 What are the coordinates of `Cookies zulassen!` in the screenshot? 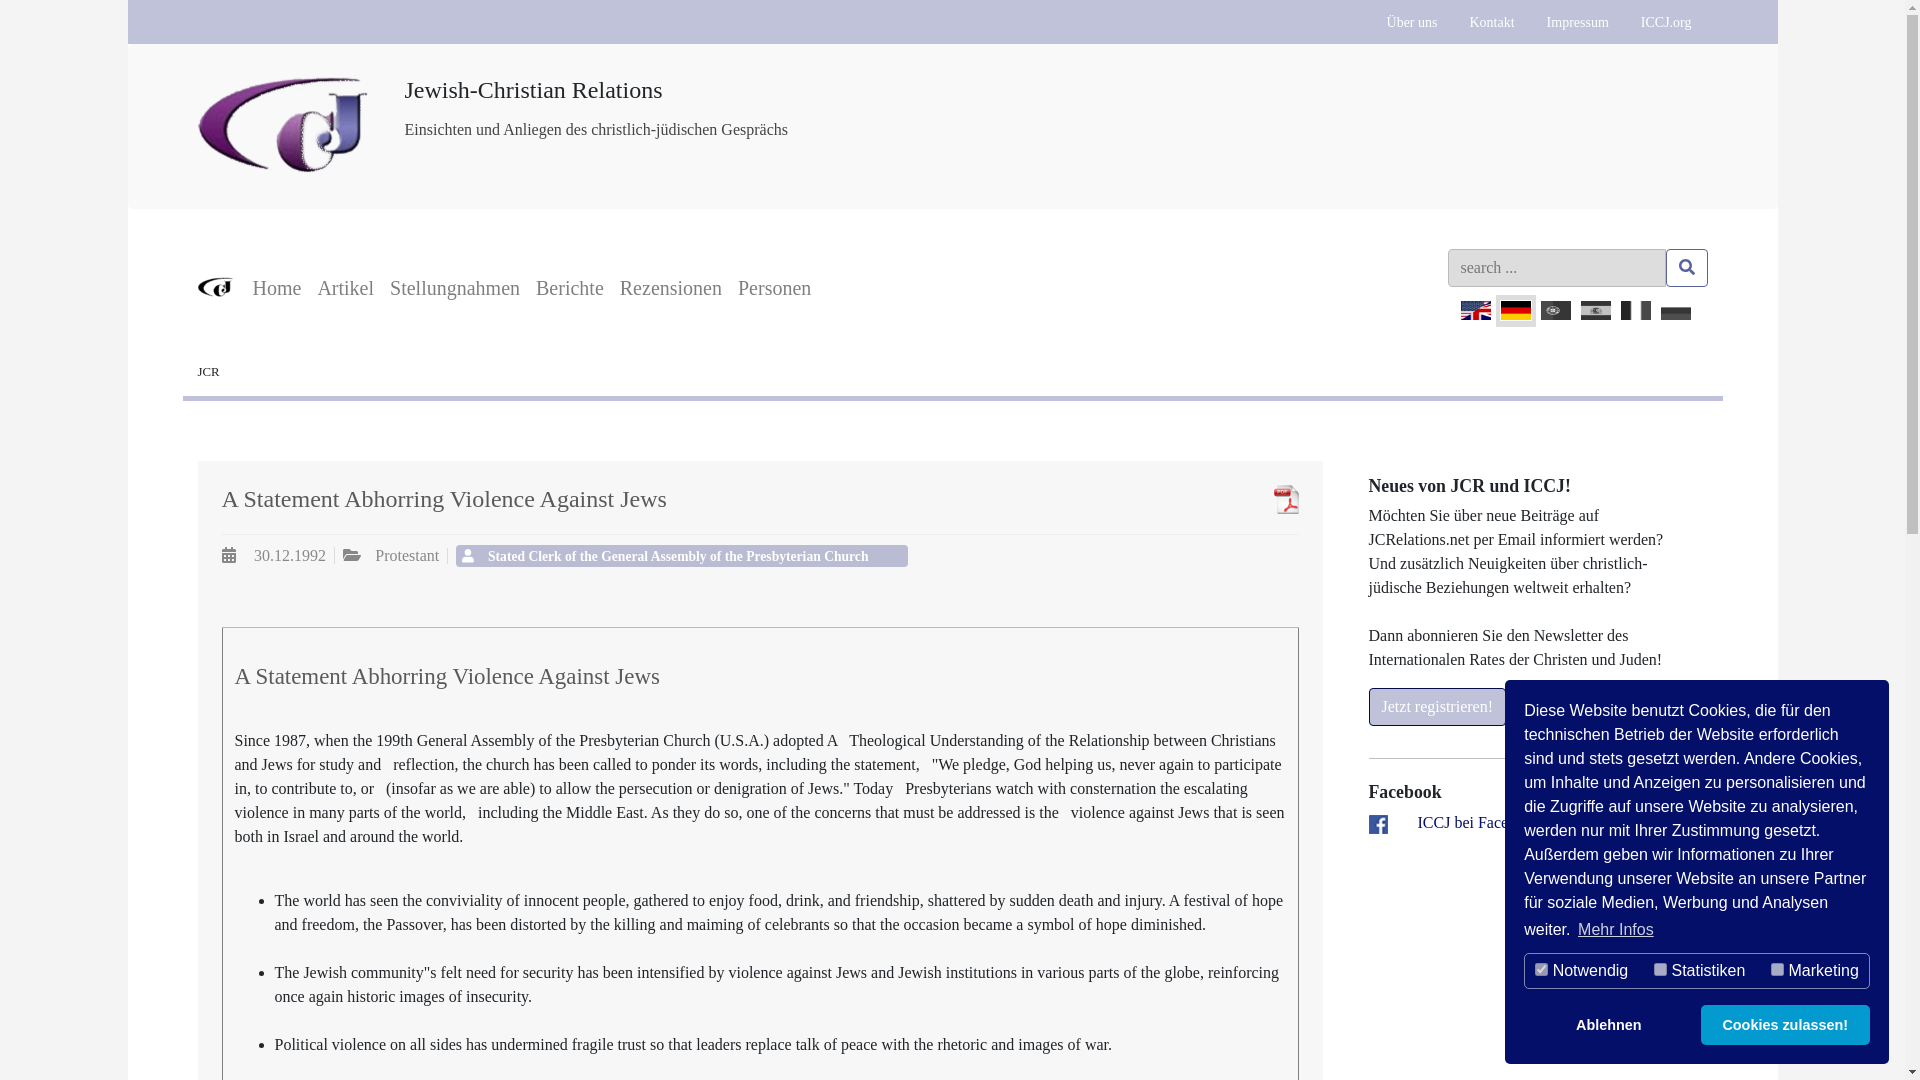 It's located at (1786, 1025).